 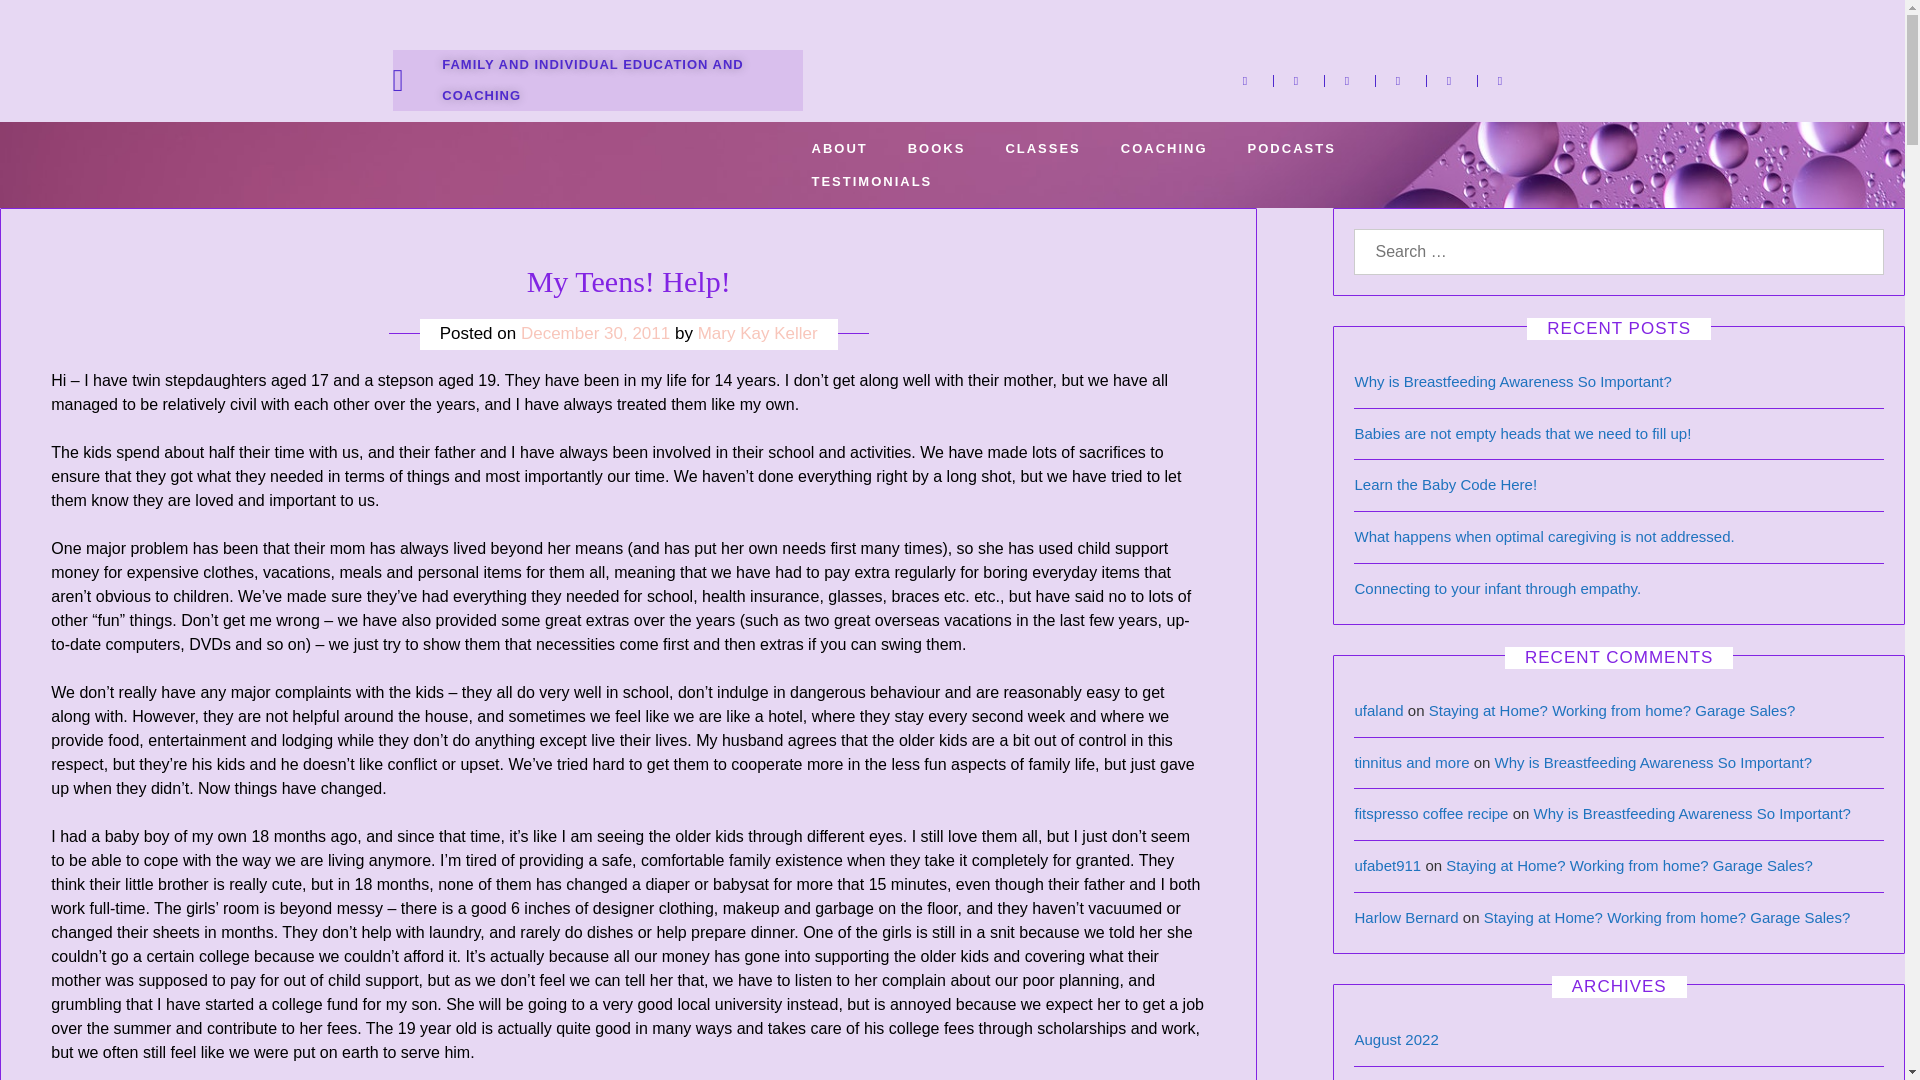 What do you see at coordinates (1445, 484) in the screenshot?
I see `Learn the Baby Code Here!` at bounding box center [1445, 484].